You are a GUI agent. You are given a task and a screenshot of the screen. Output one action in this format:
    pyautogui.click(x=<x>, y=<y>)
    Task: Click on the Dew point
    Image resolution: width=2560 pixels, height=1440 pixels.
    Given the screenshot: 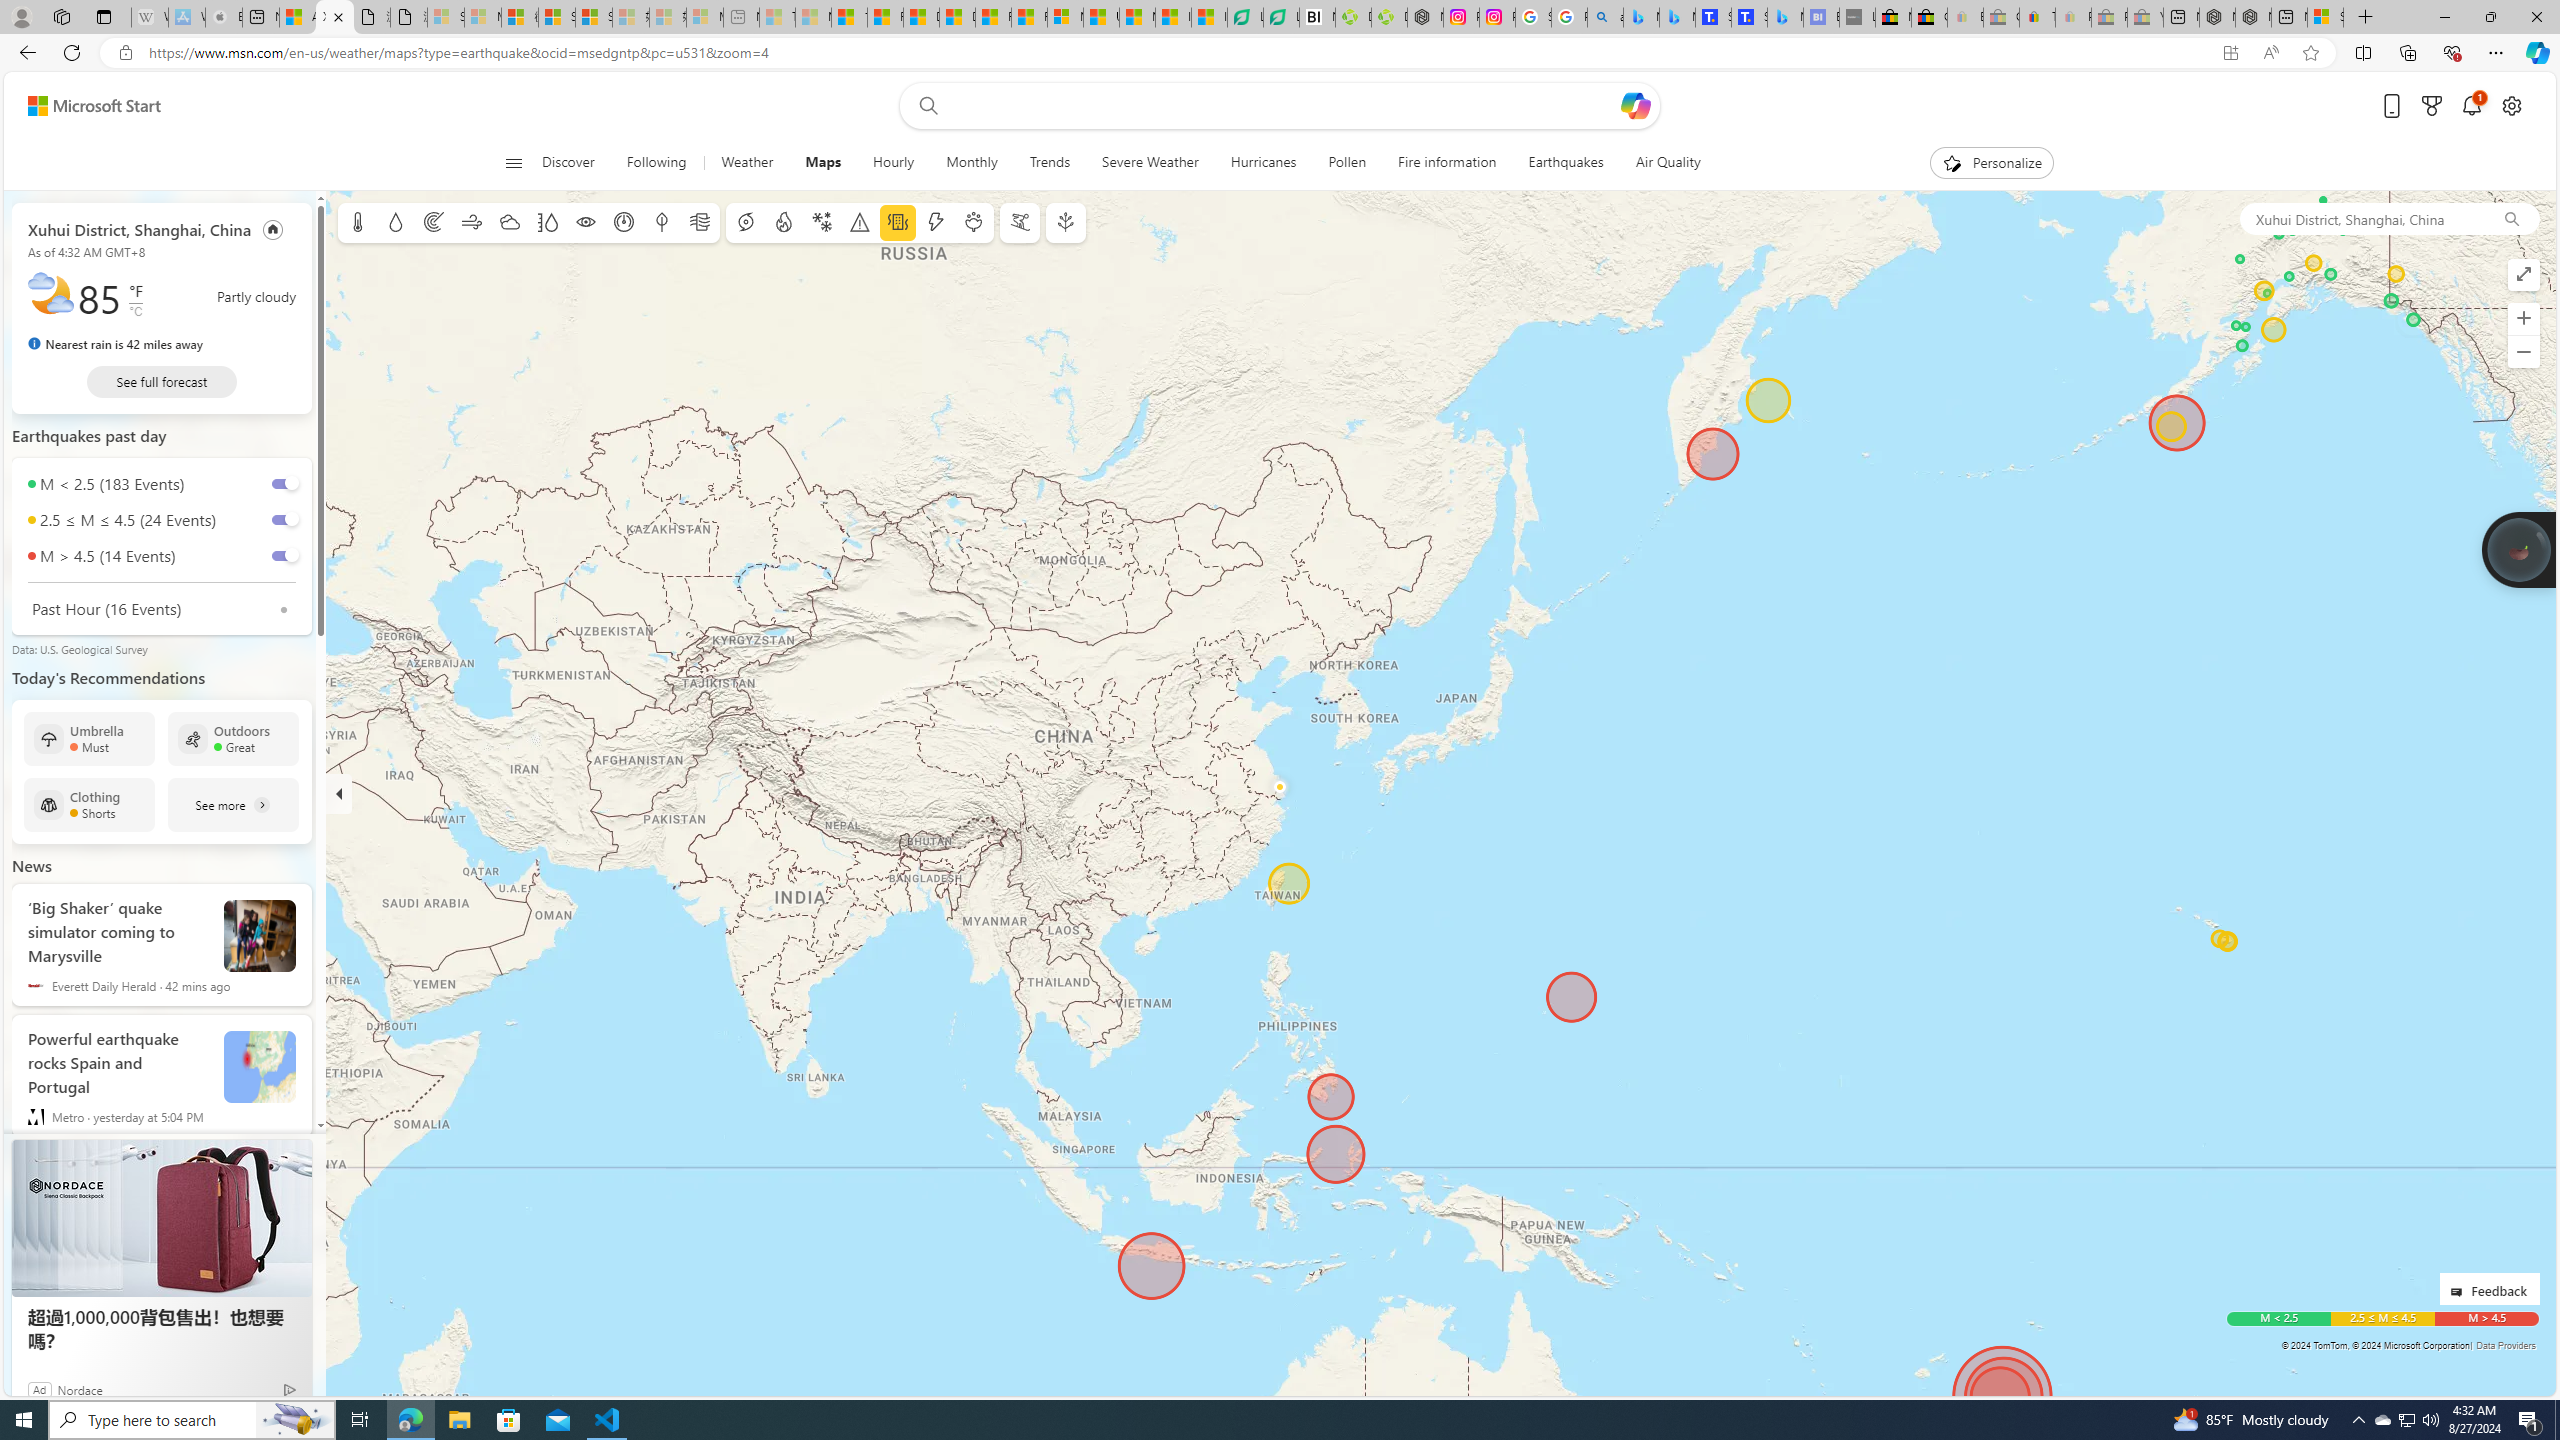 What is the action you would take?
    pyautogui.click(x=662, y=222)
    